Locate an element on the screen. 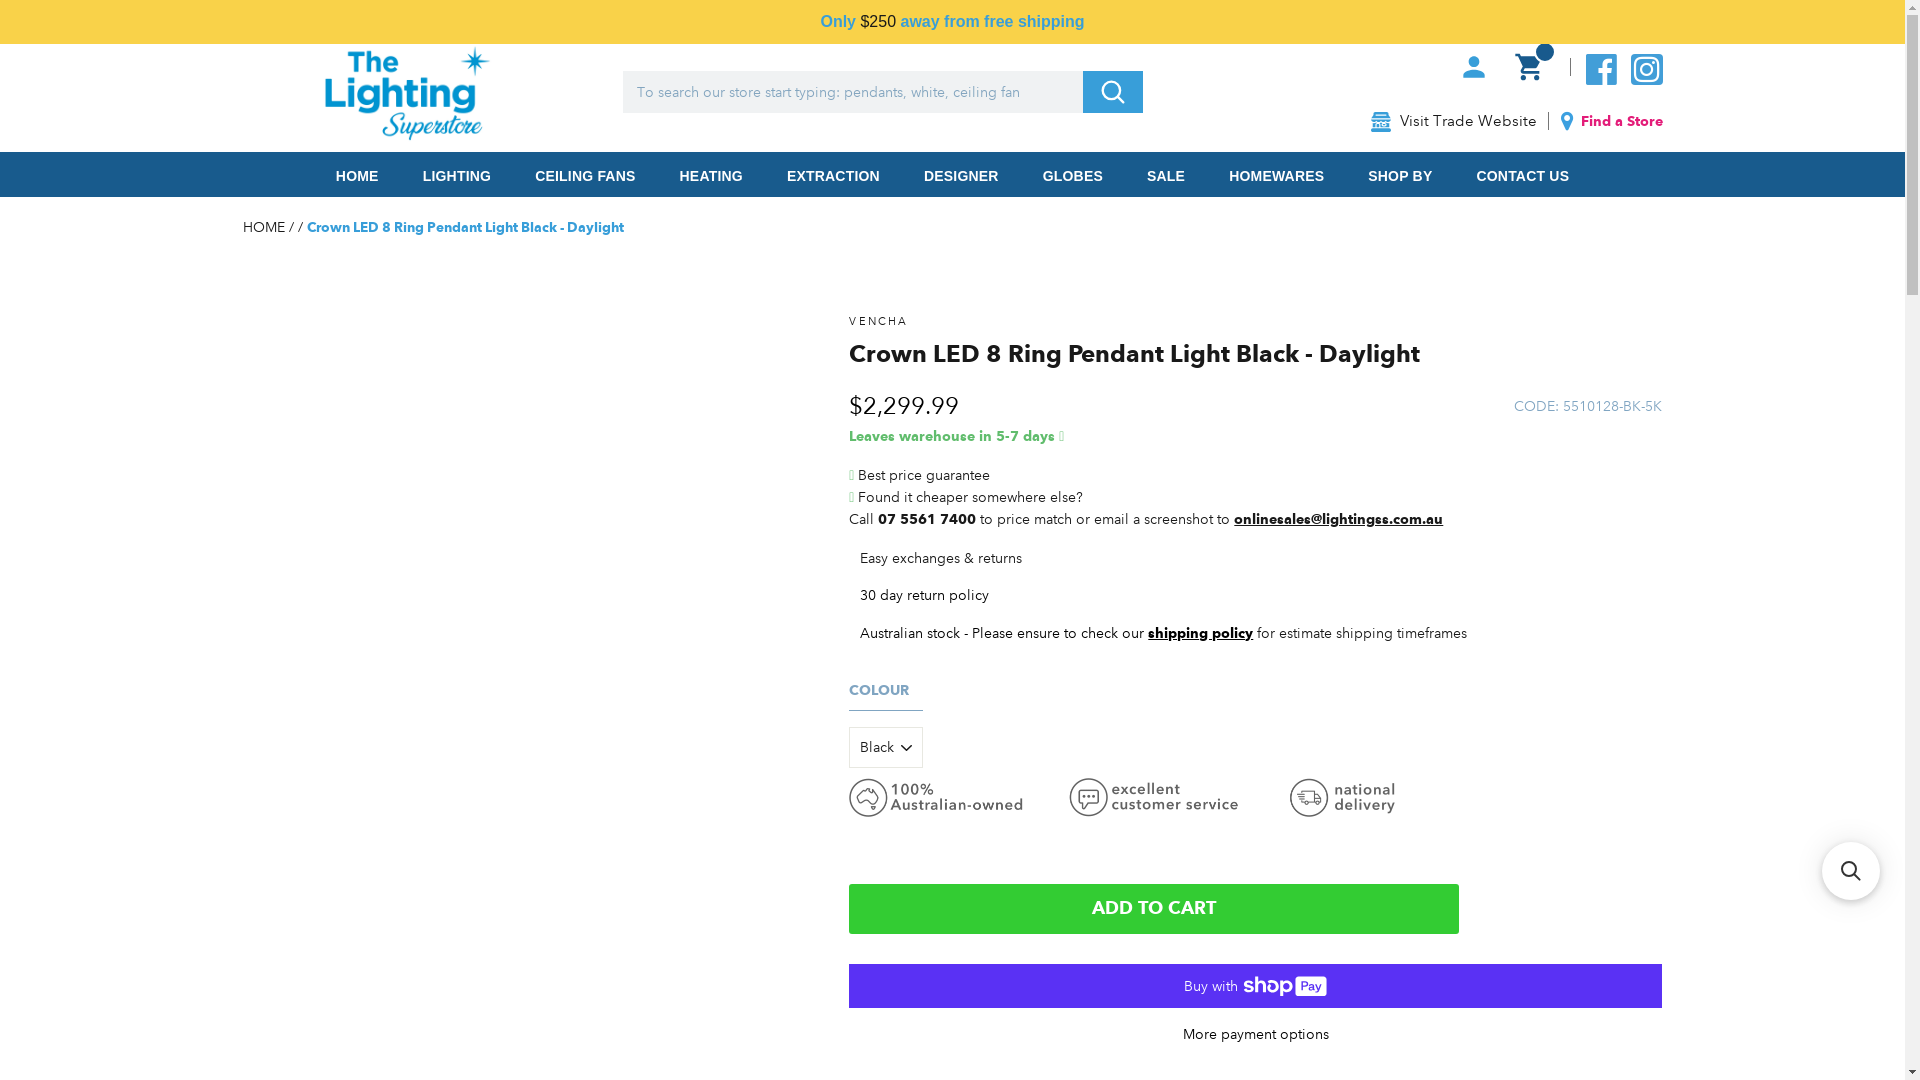 The width and height of the screenshot is (1920, 1080). HOMEWARES is located at coordinates (1276, 174).